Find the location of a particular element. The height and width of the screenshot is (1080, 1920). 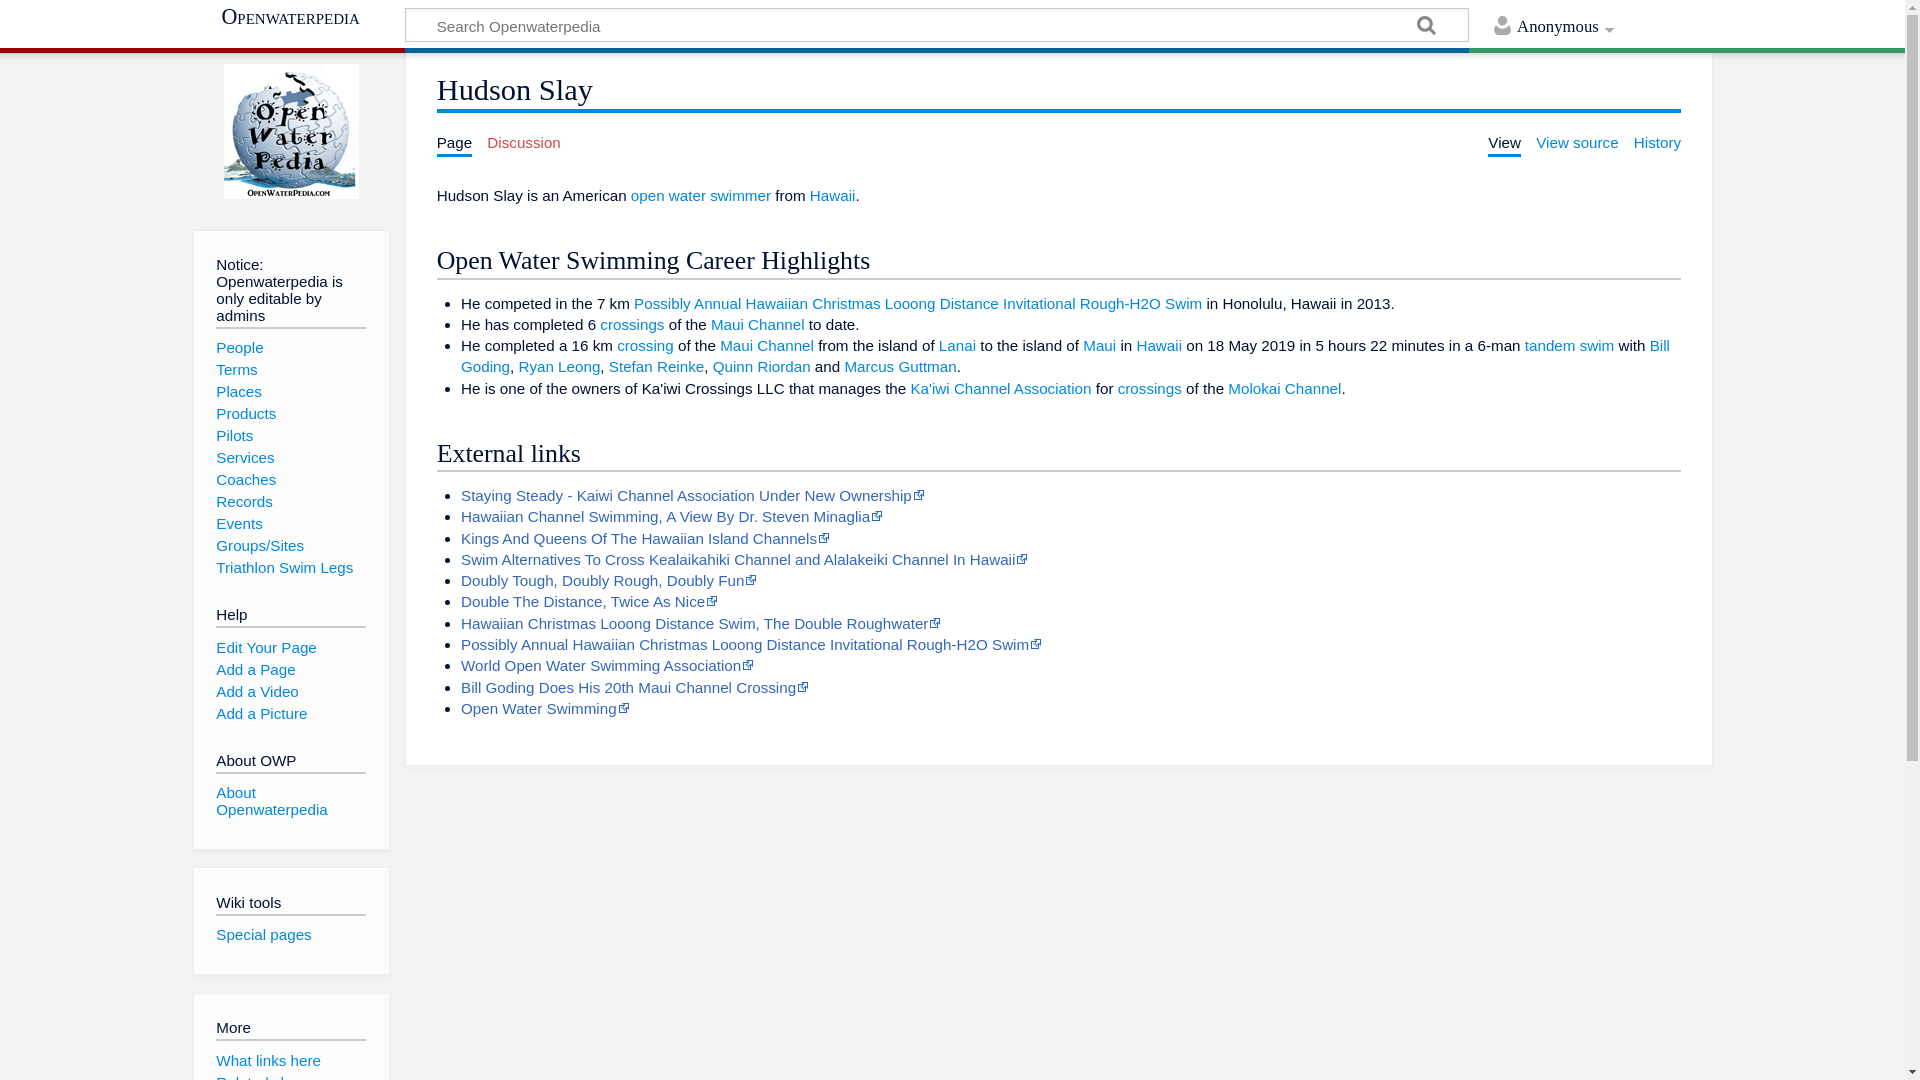

Open Water Swimming is located at coordinates (544, 708).